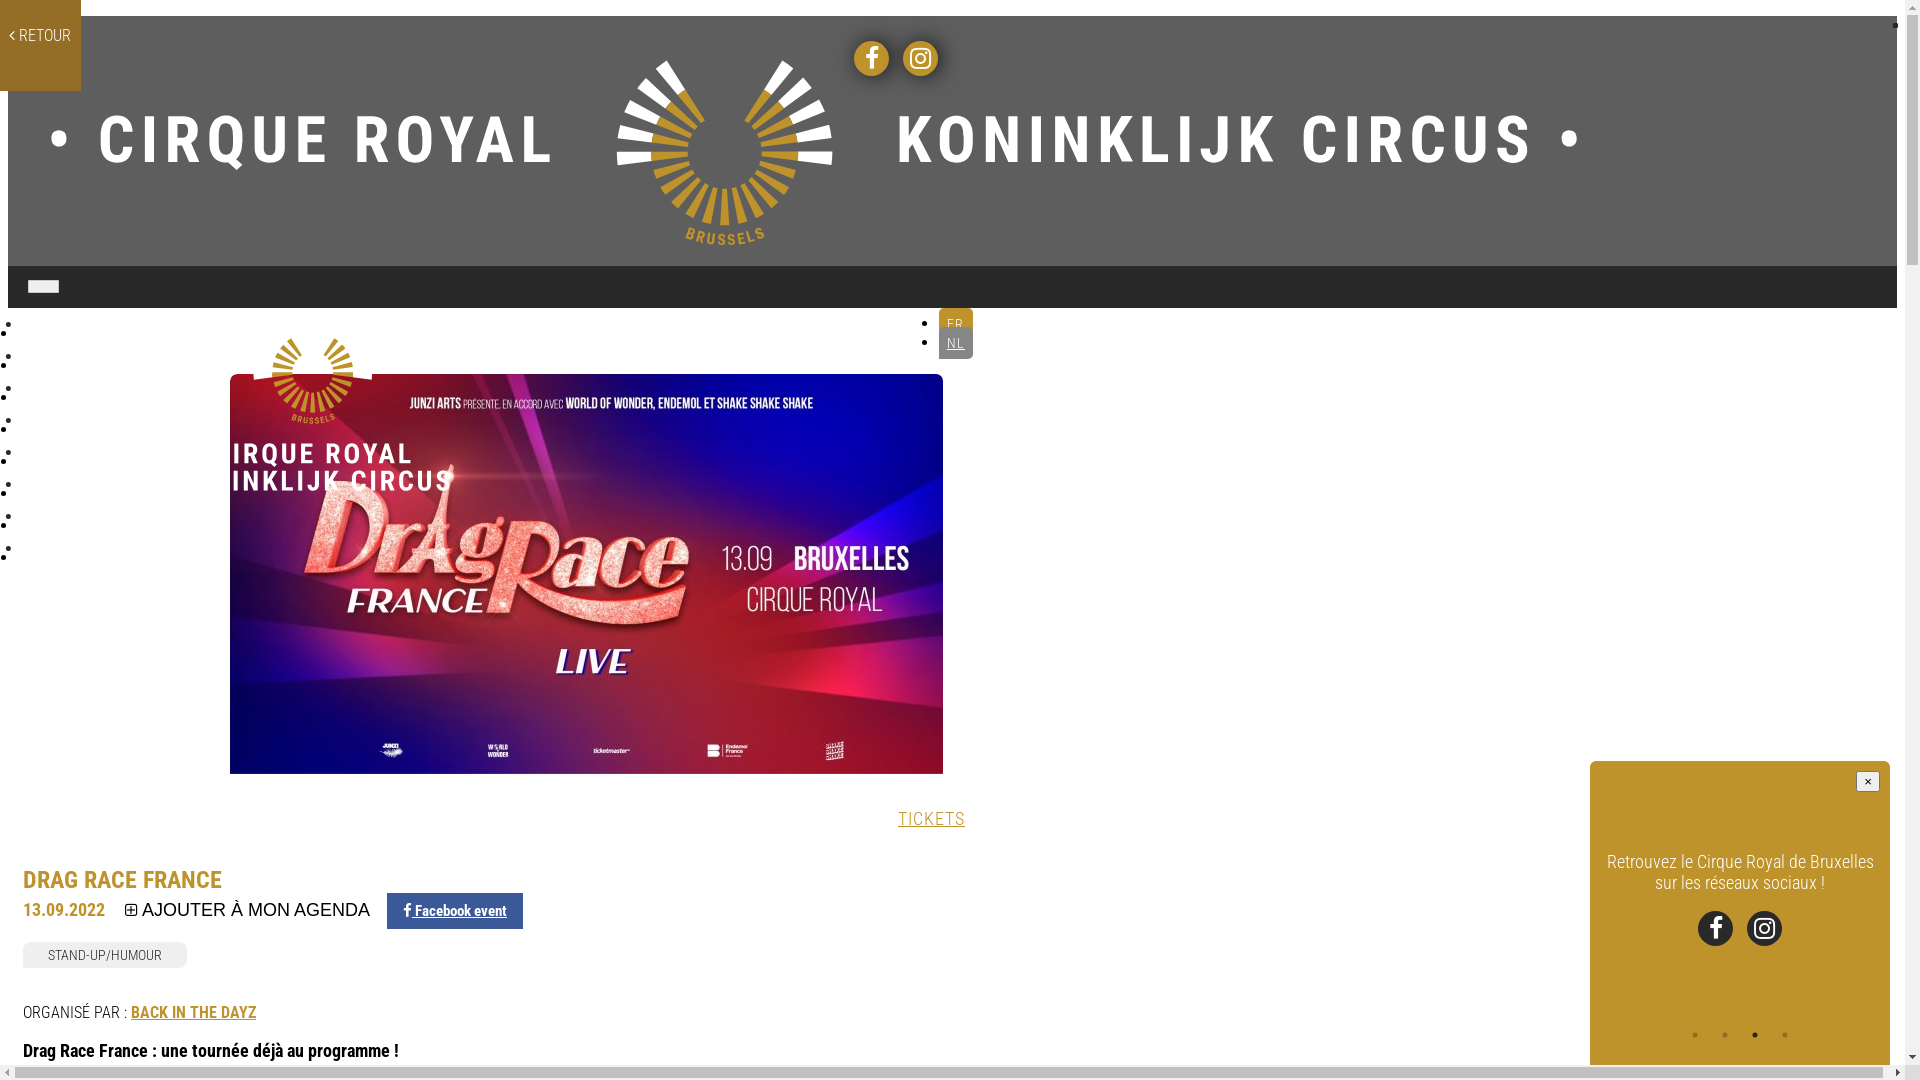 This screenshot has height=1080, width=1920. What do you see at coordinates (124, 426) in the screenshot?
I see `INFOS PRATIQUES` at bounding box center [124, 426].